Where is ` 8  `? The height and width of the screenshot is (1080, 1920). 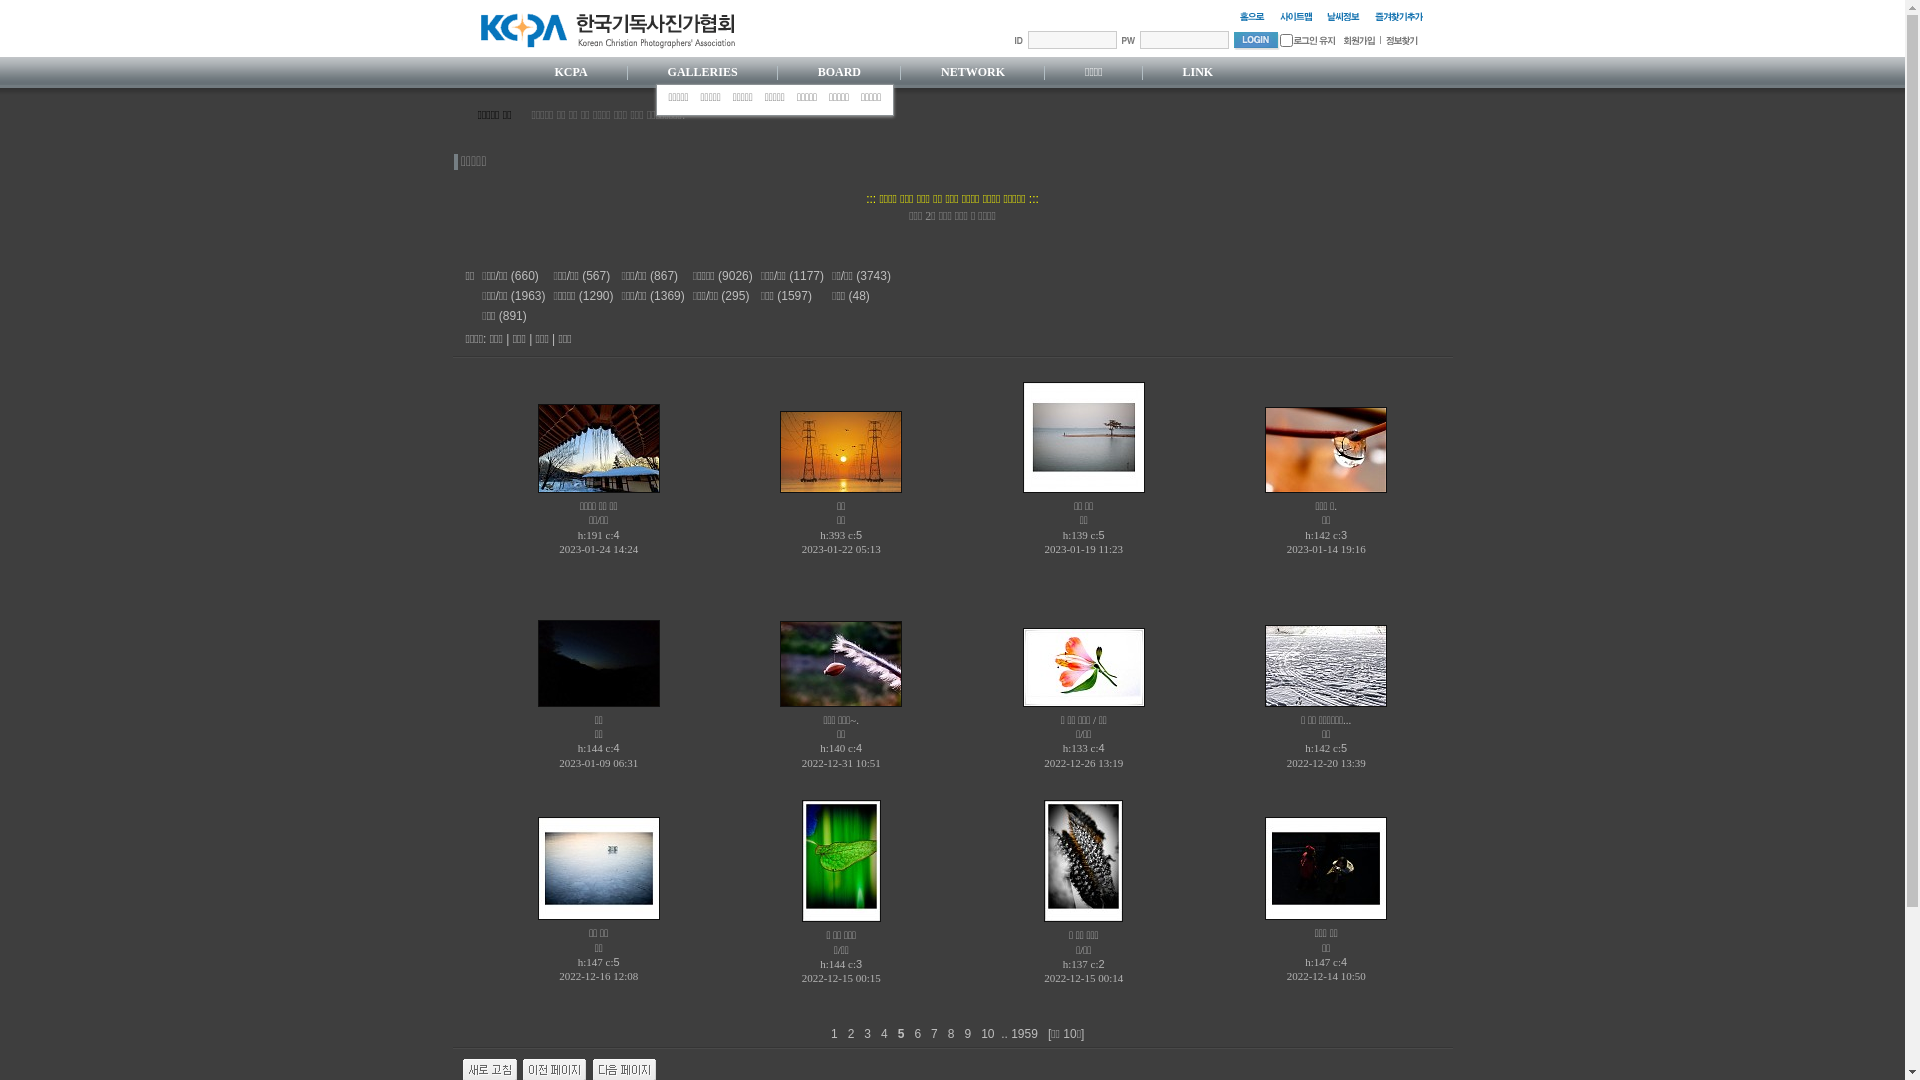
 8   is located at coordinates (952, 1034).